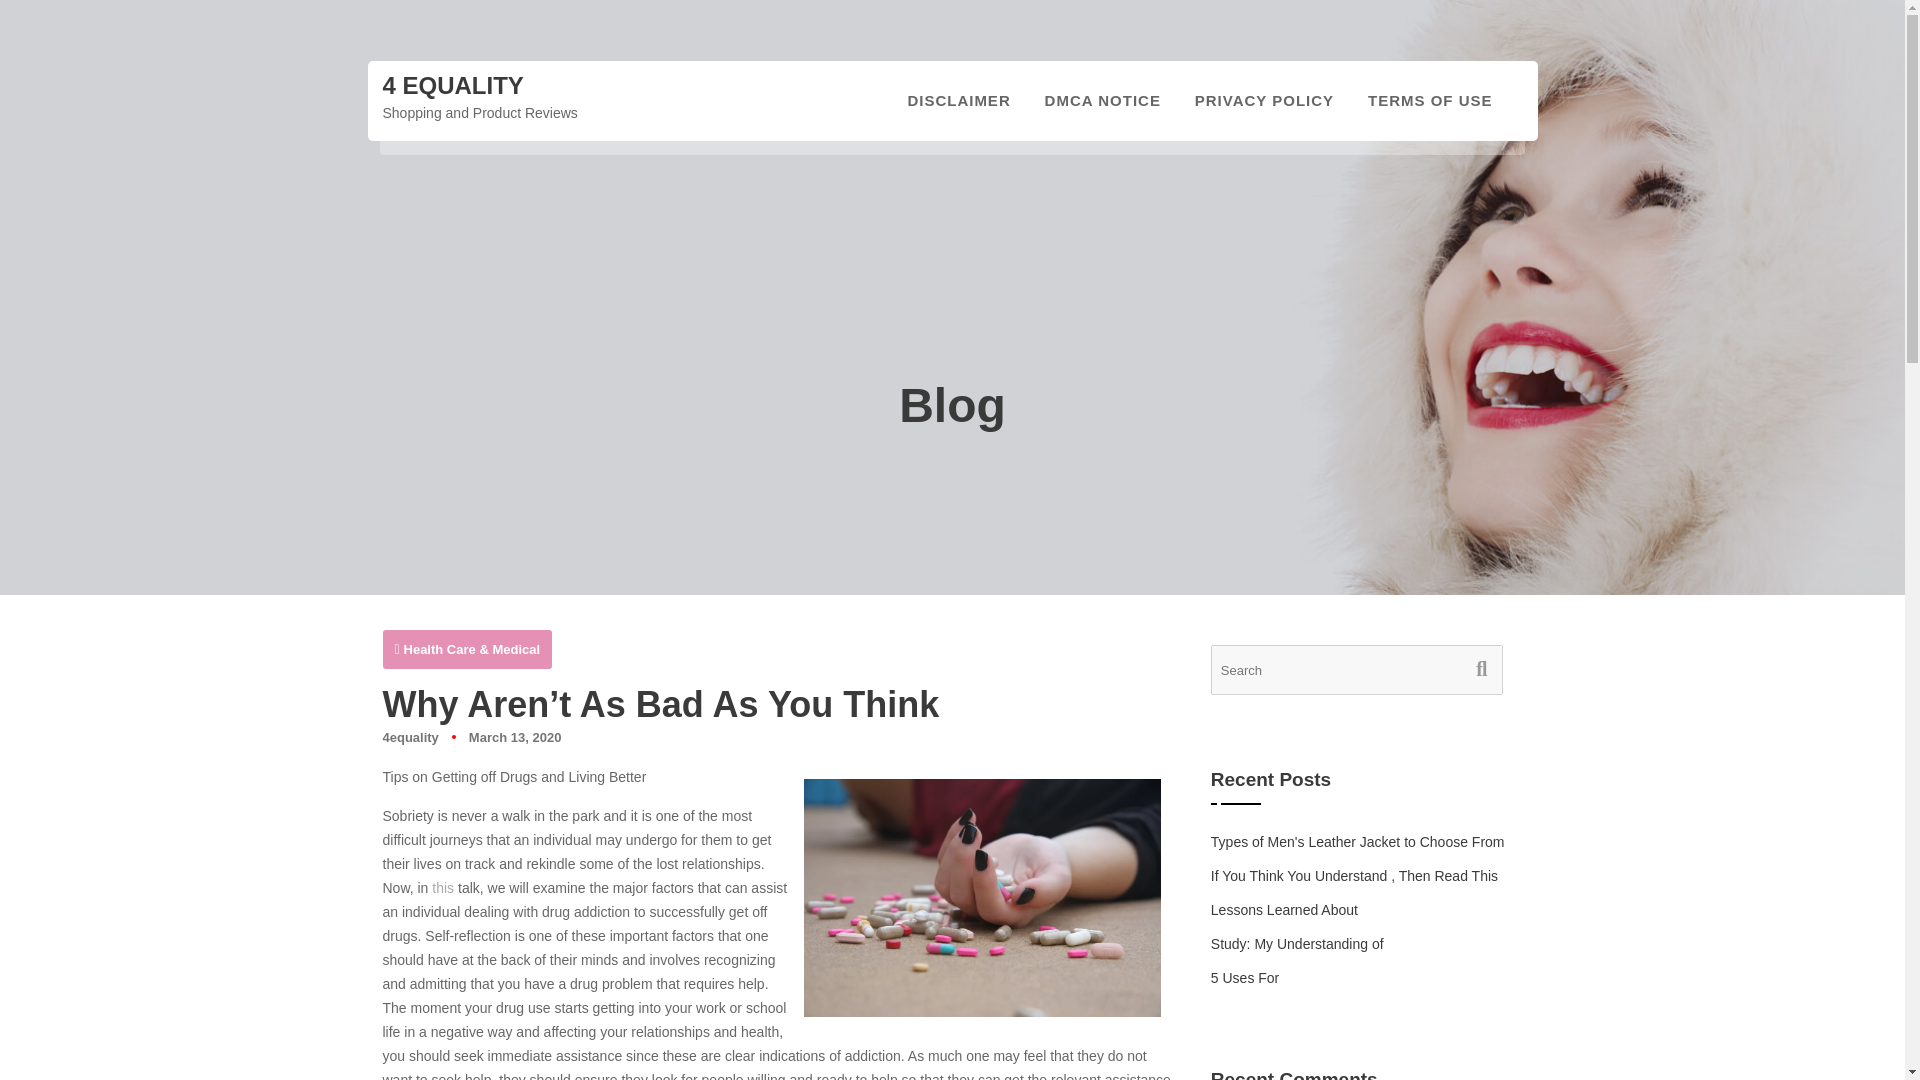 This screenshot has height=1080, width=1920. I want to click on this, so click(442, 888).